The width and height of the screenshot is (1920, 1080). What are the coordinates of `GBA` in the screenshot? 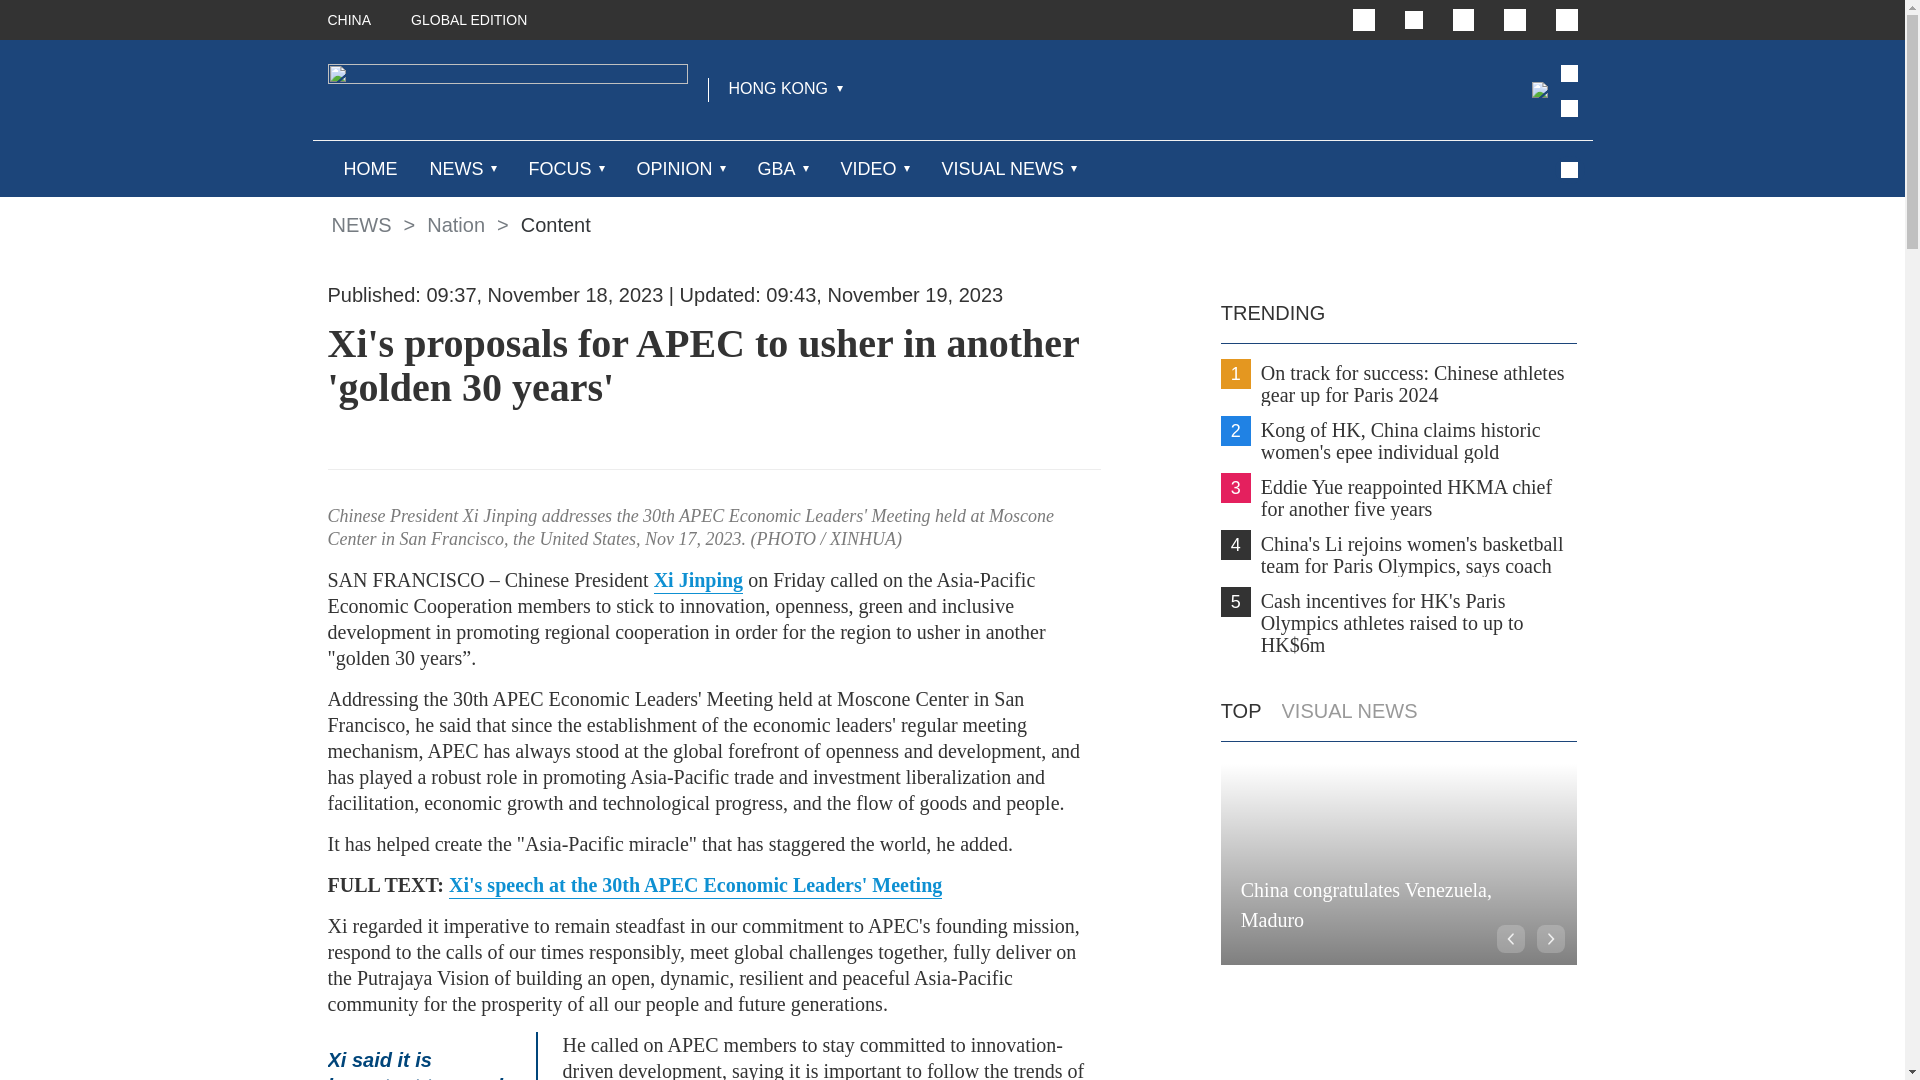 It's located at (777, 168).